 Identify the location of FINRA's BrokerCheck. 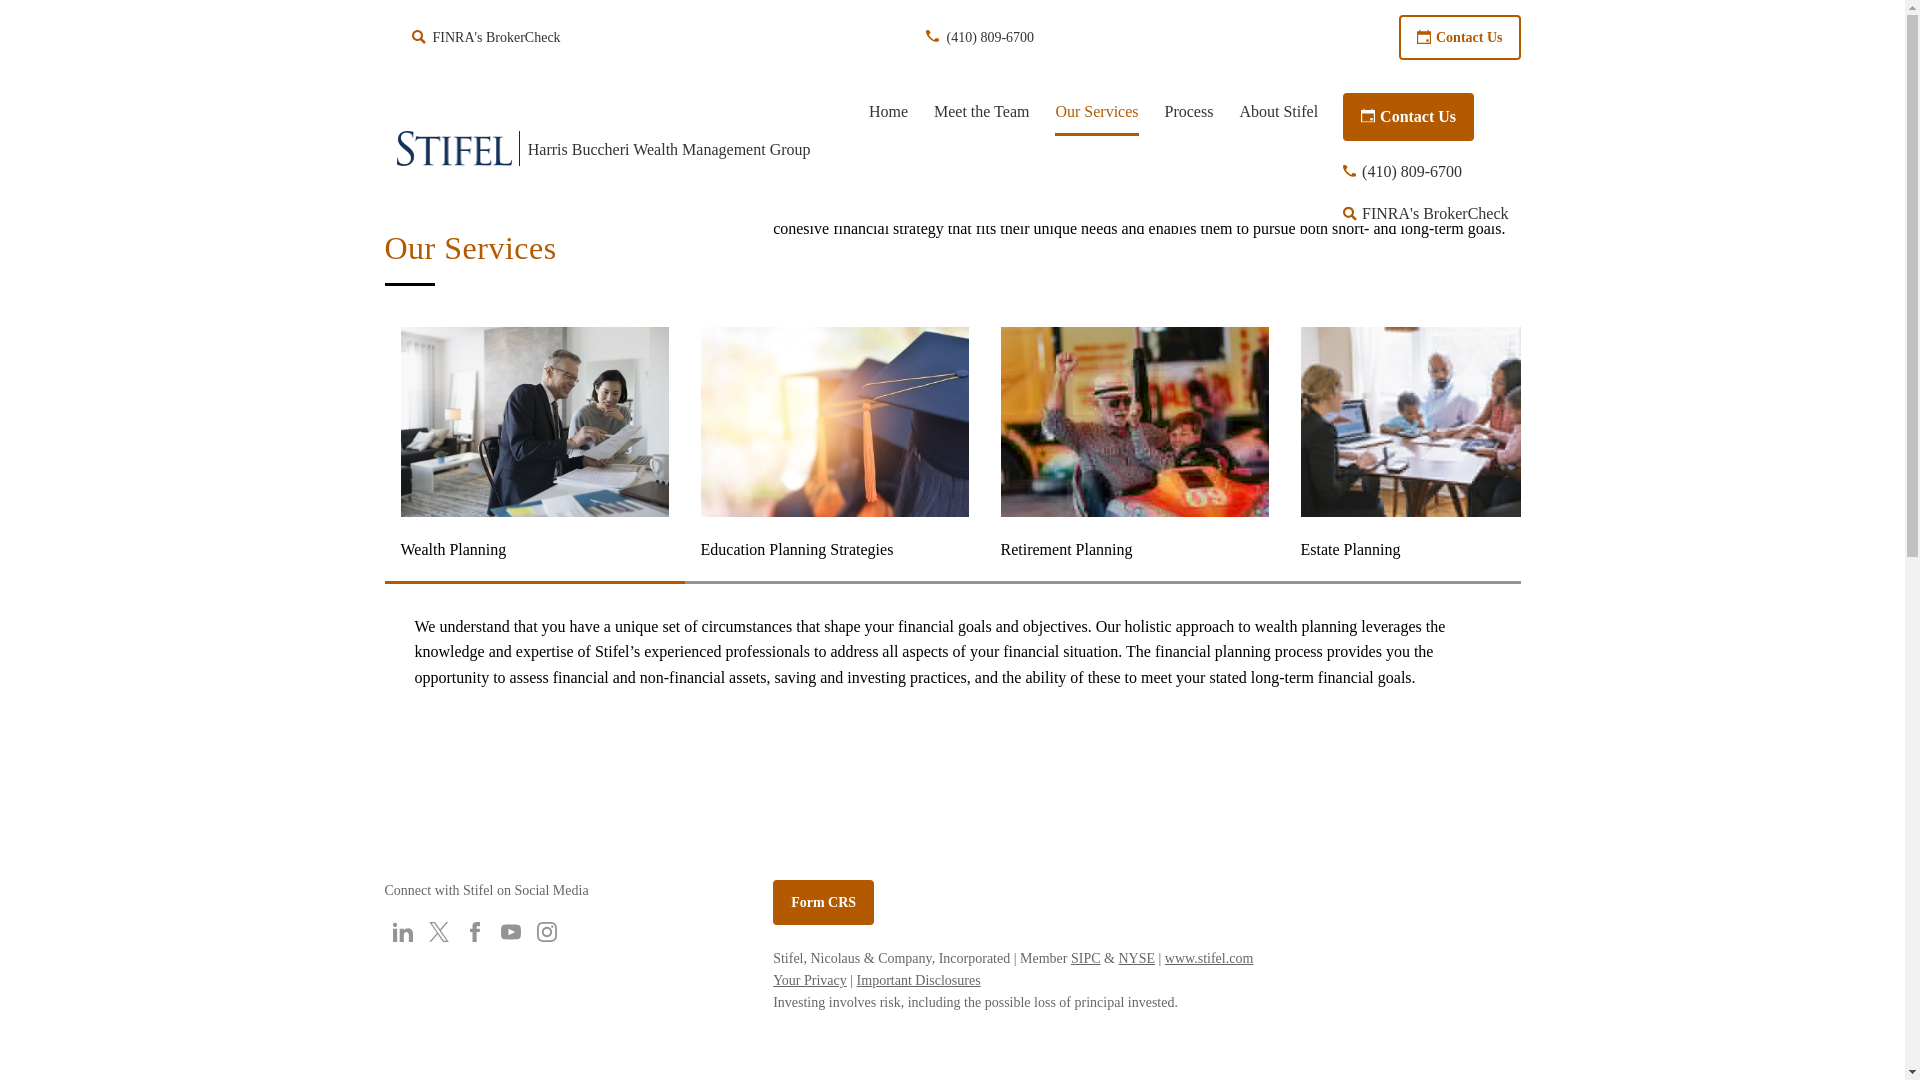
(486, 38).